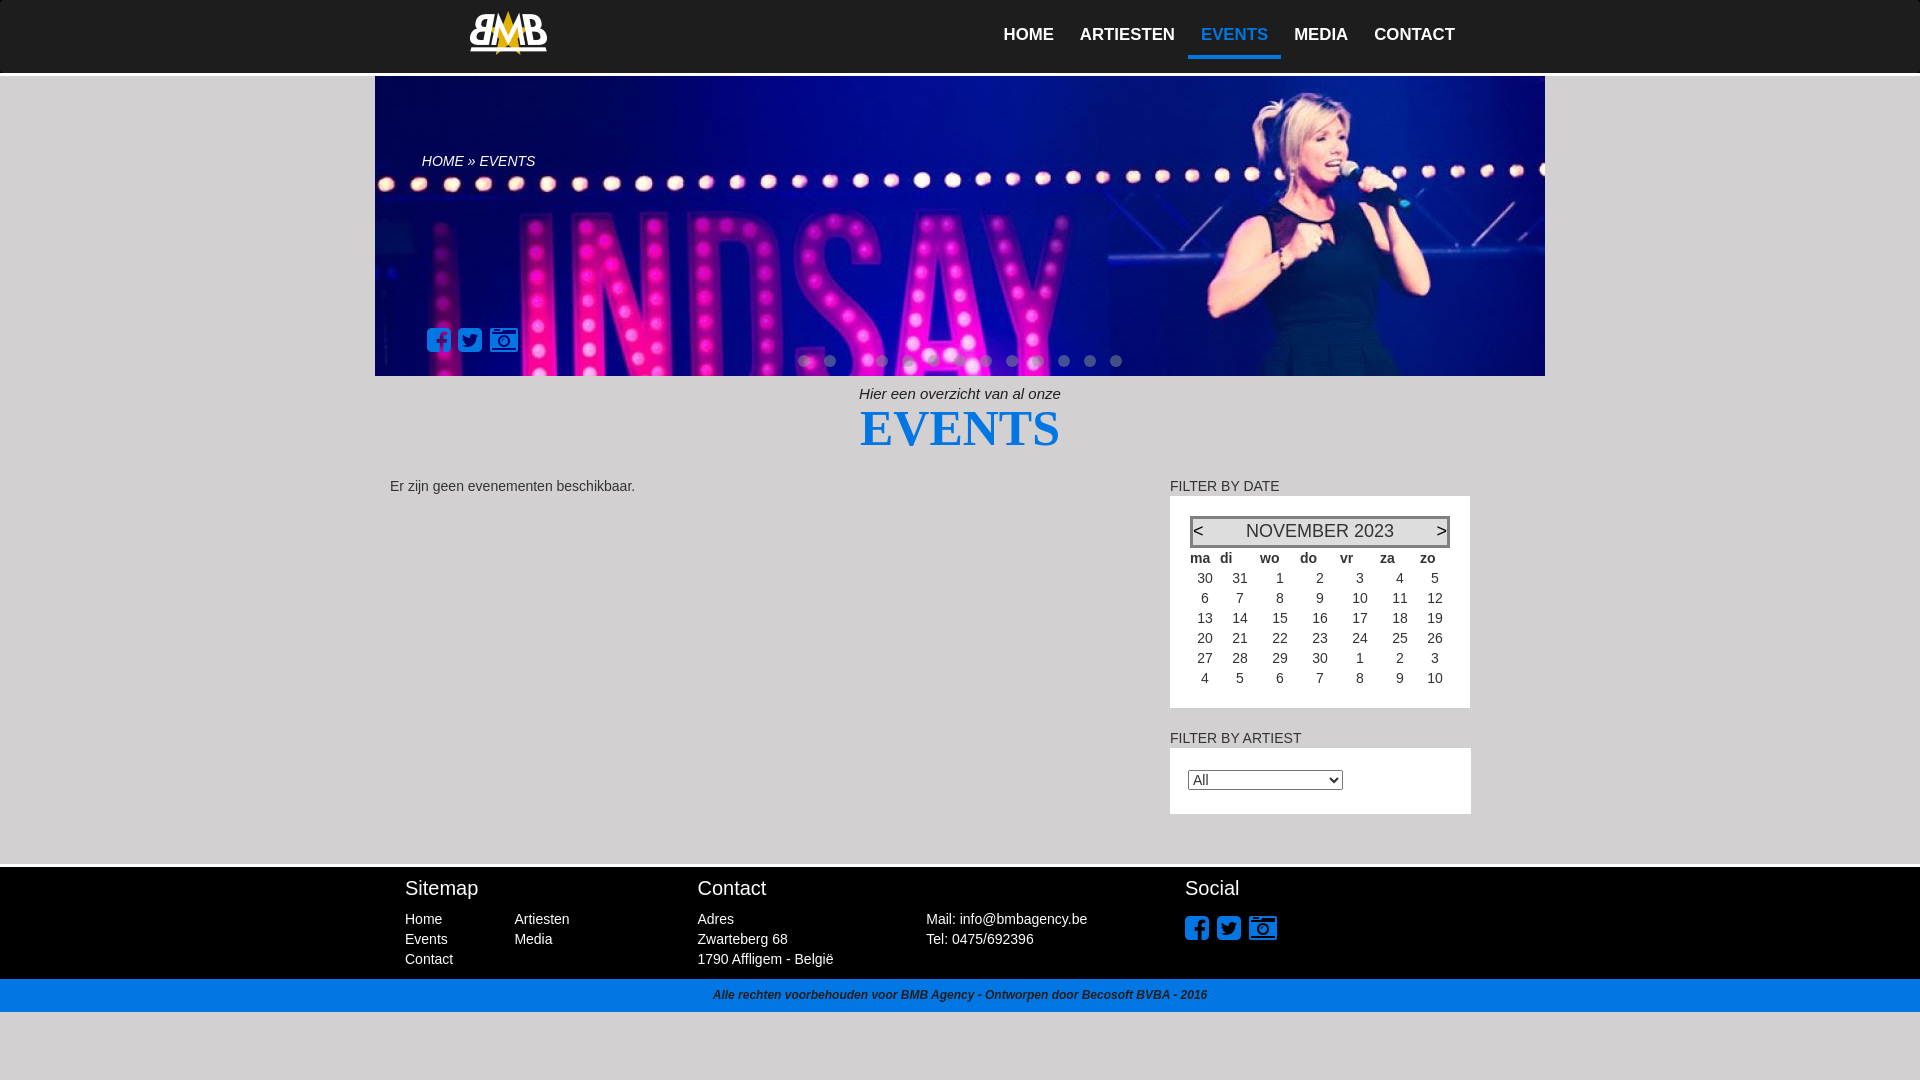 This screenshot has height=1080, width=1920. I want to click on <, so click(1198, 531).